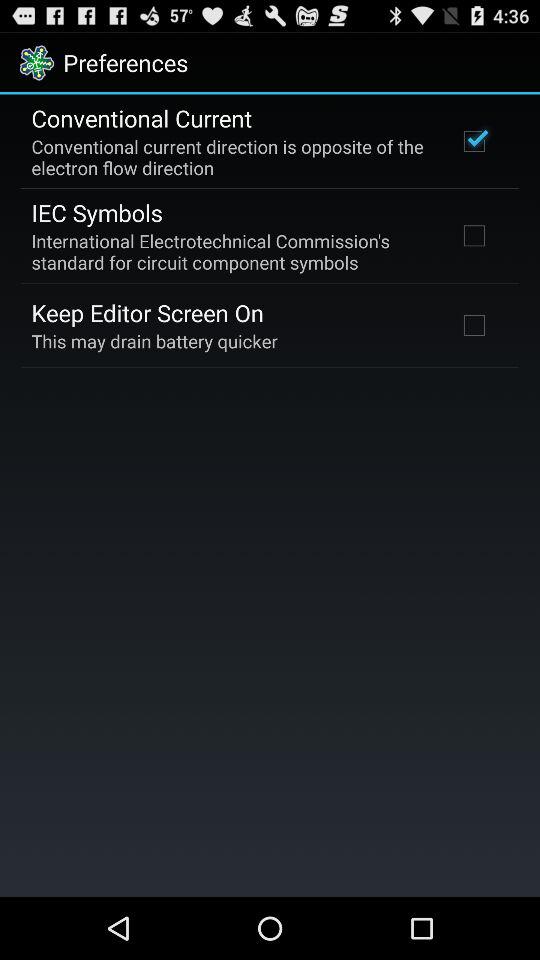  I want to click on scroll until international electrotechnical commission item, so click(232, 251).